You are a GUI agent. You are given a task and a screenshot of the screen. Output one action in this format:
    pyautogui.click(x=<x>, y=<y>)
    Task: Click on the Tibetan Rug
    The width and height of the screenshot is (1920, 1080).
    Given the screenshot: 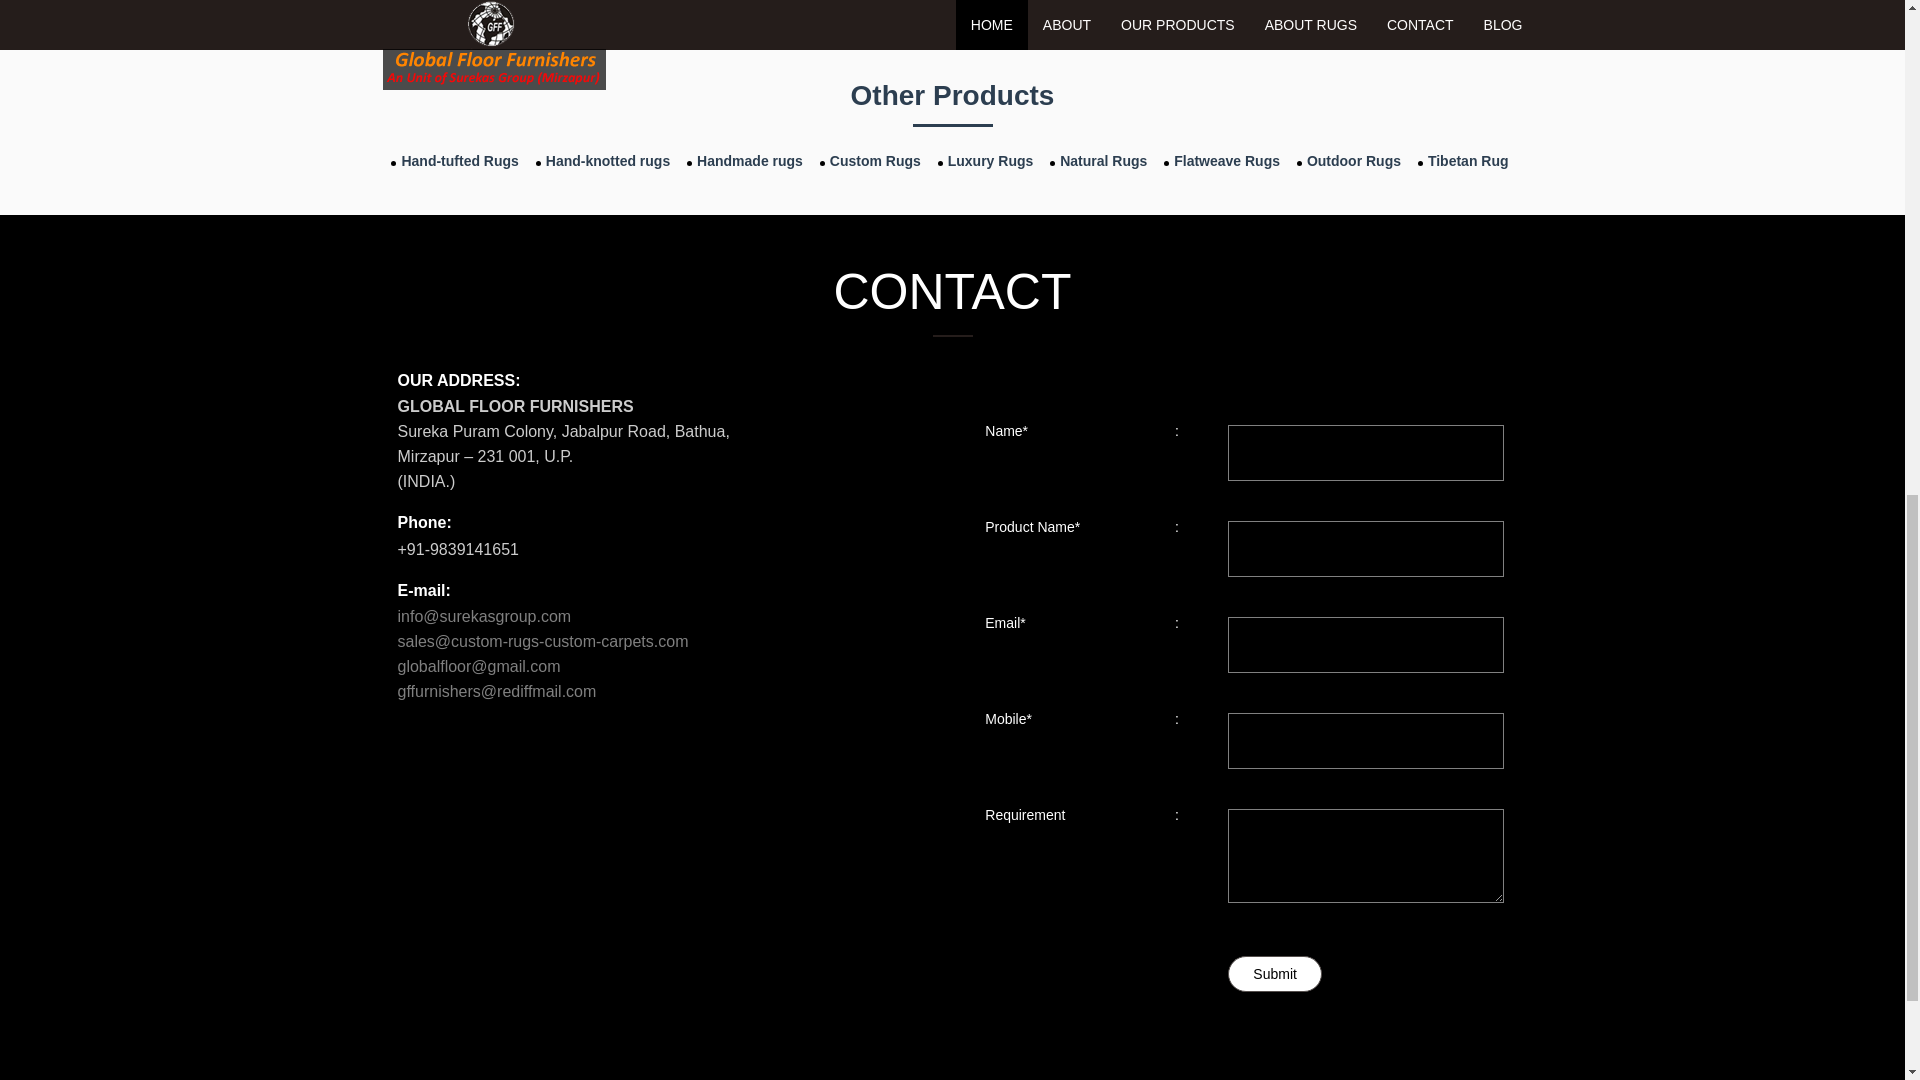 What is the action you would take?
    pyautogui.click(x=1466, y=160)
    